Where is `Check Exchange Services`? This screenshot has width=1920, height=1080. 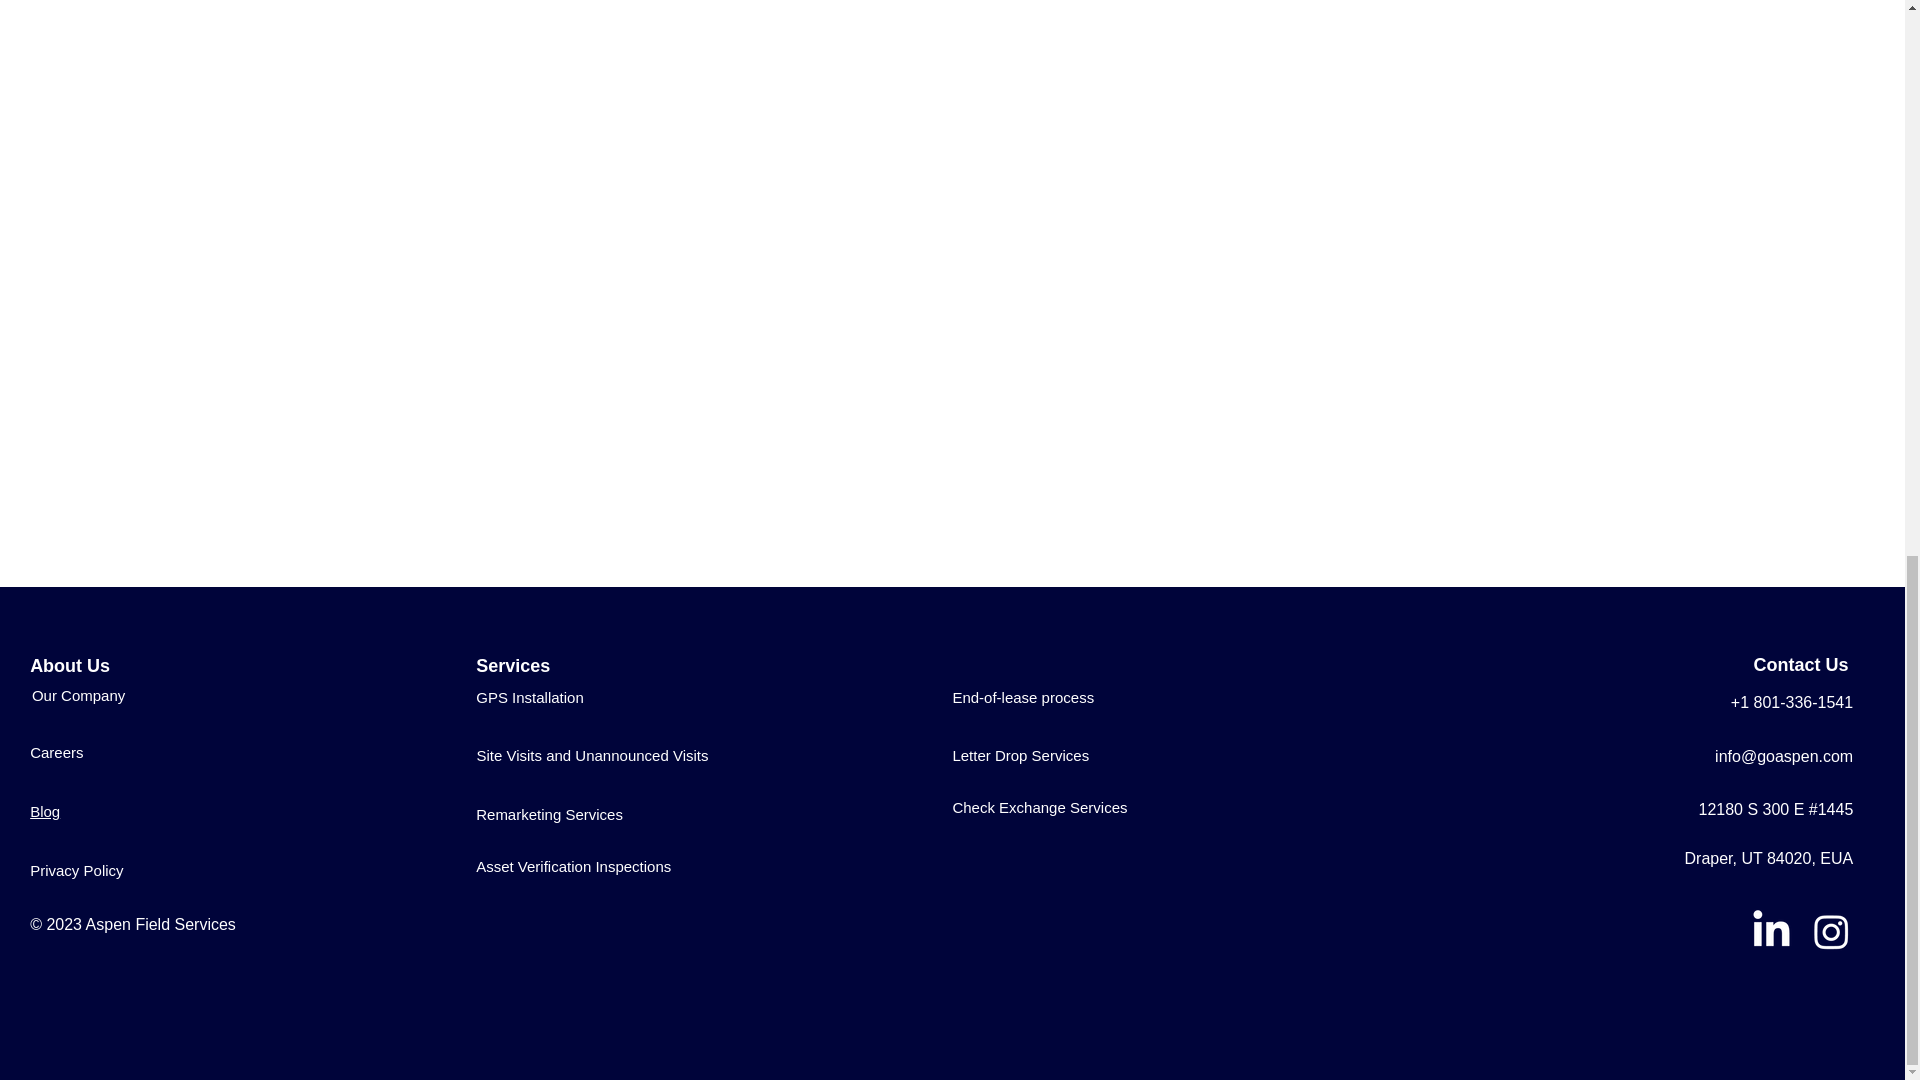 Check Exchange Services is located at coordinates (1040, 806).